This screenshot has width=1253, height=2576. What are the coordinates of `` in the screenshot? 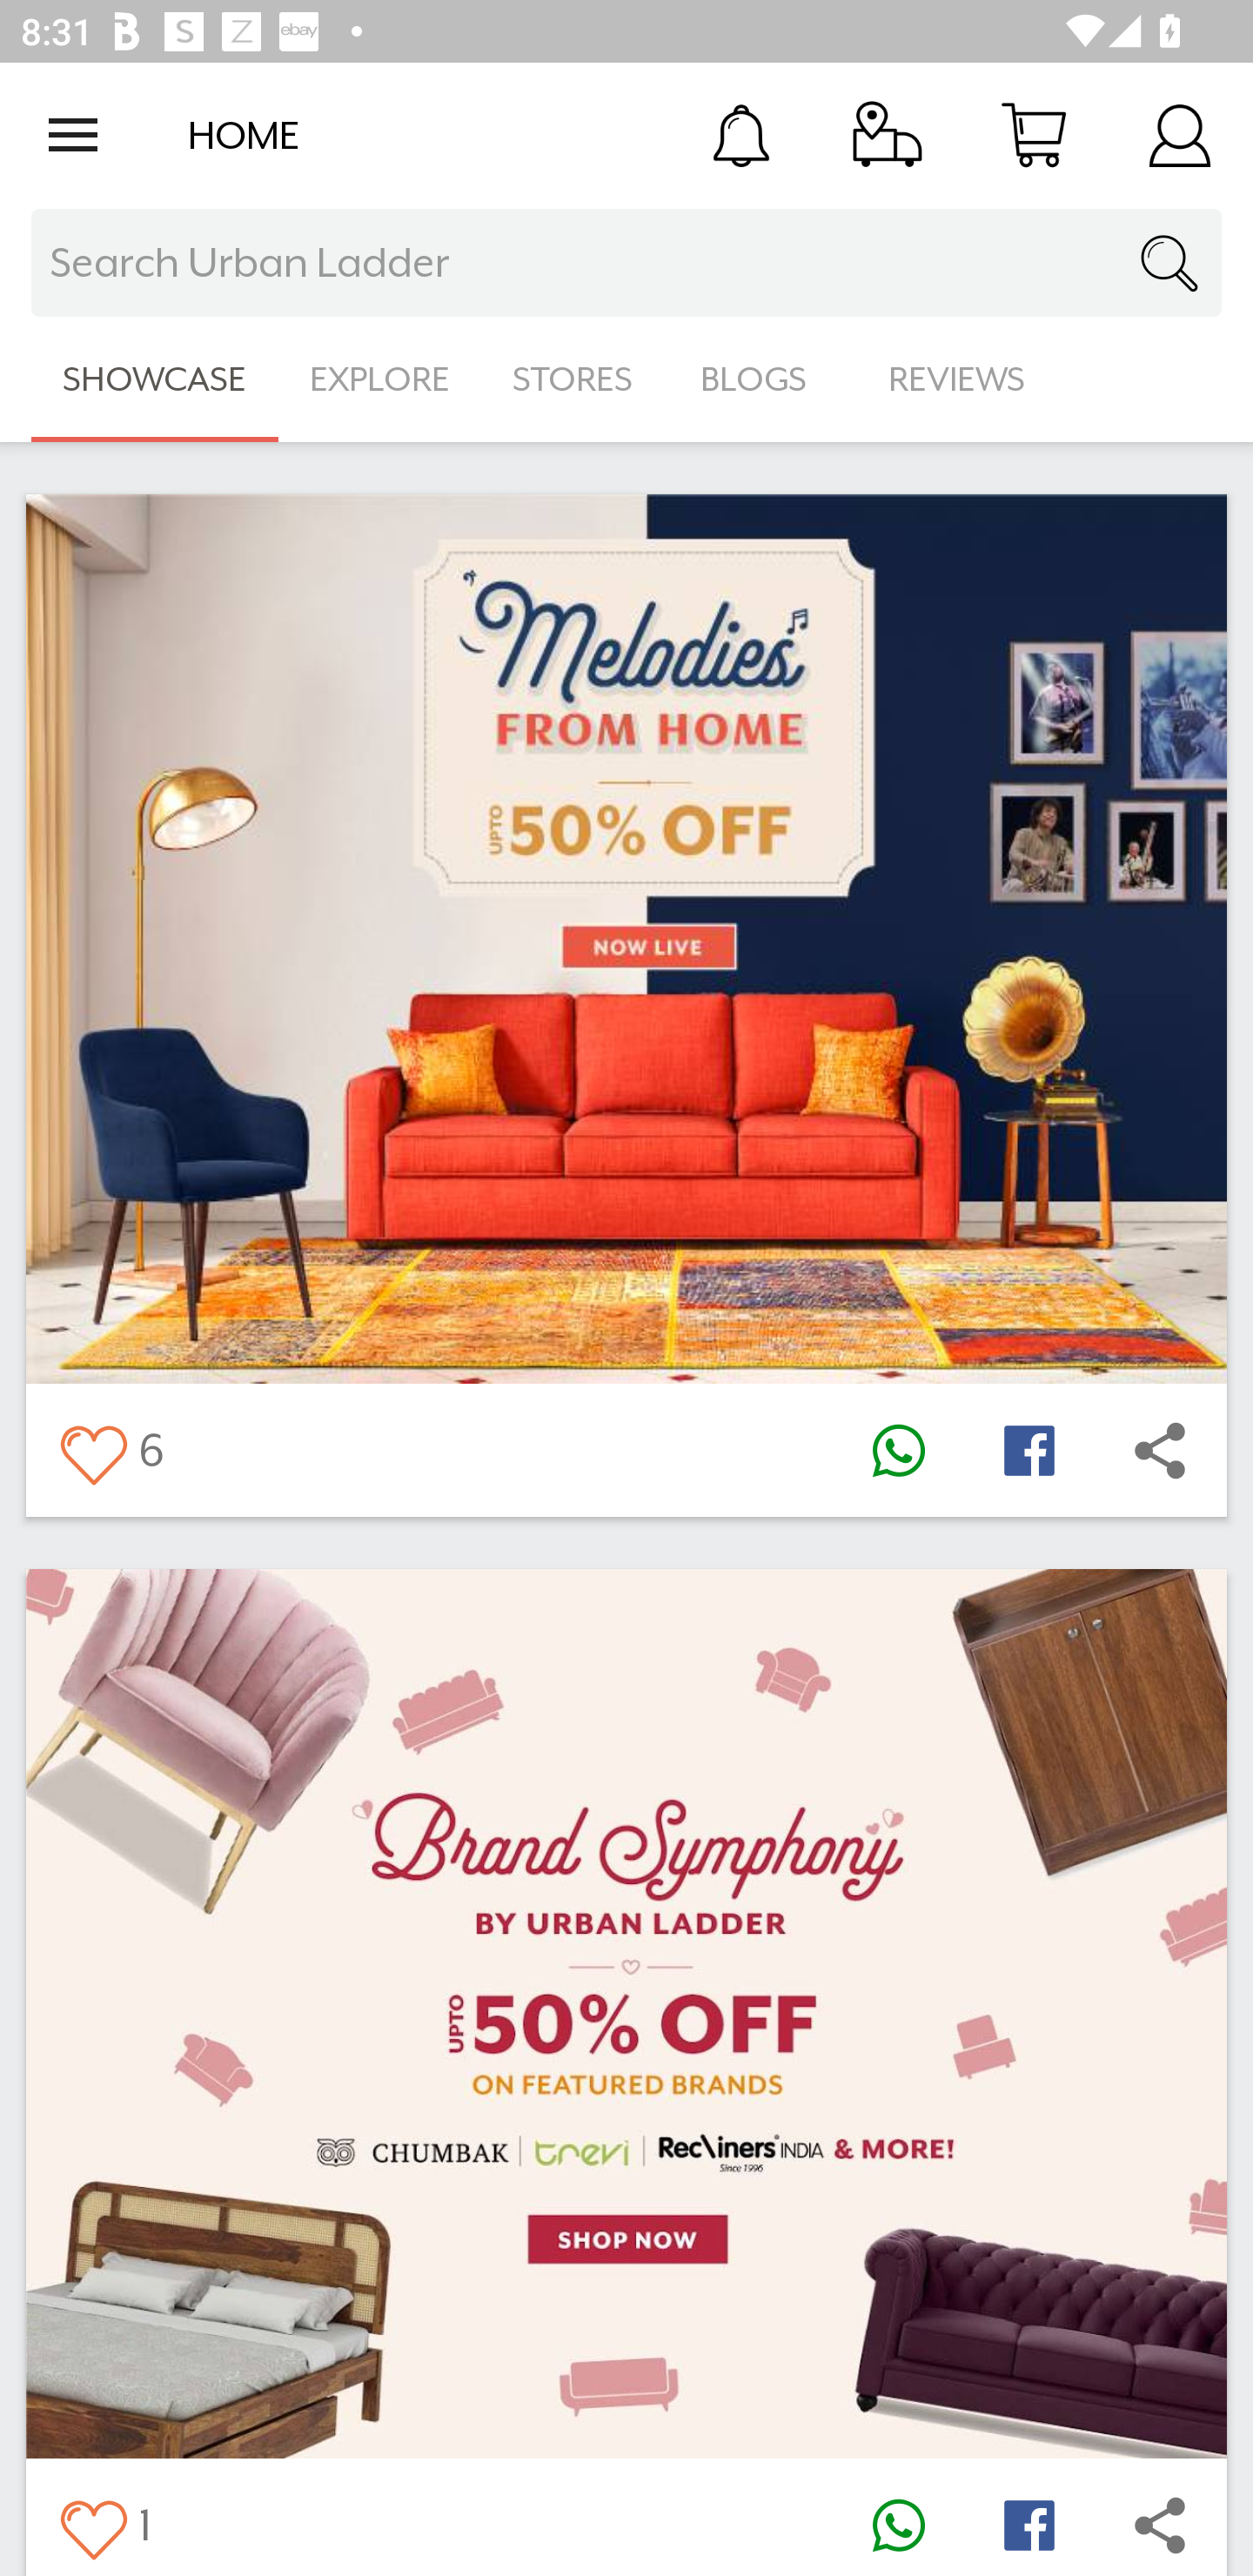 It's located at (92, 2524).